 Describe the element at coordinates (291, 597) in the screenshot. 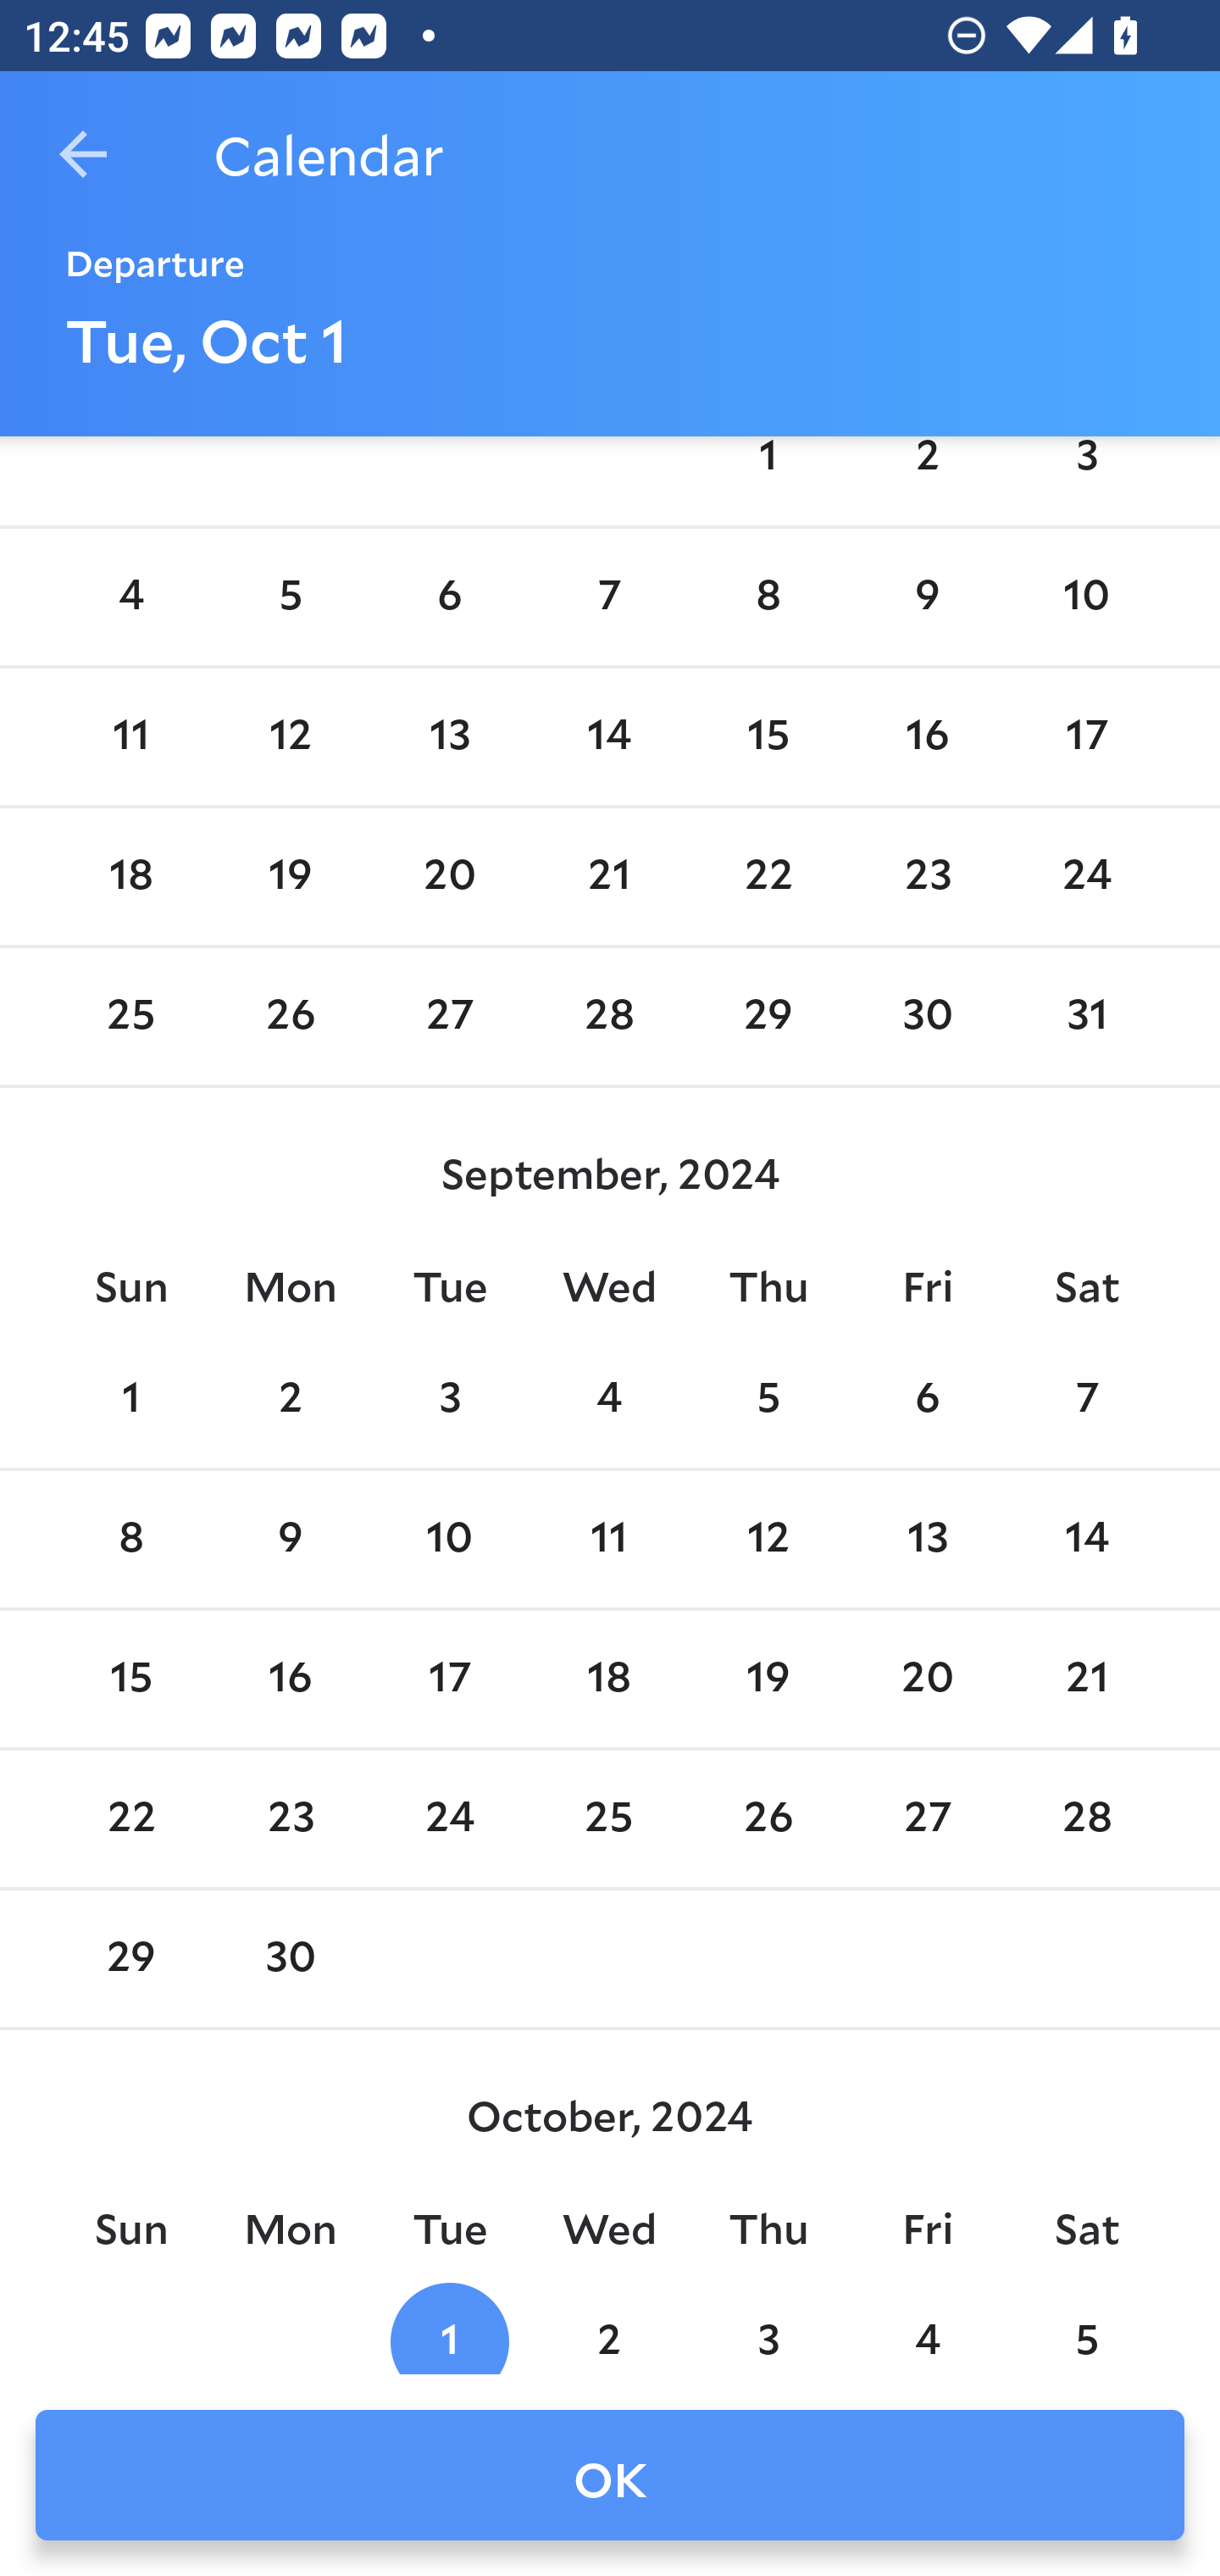

I see `5` at that location.